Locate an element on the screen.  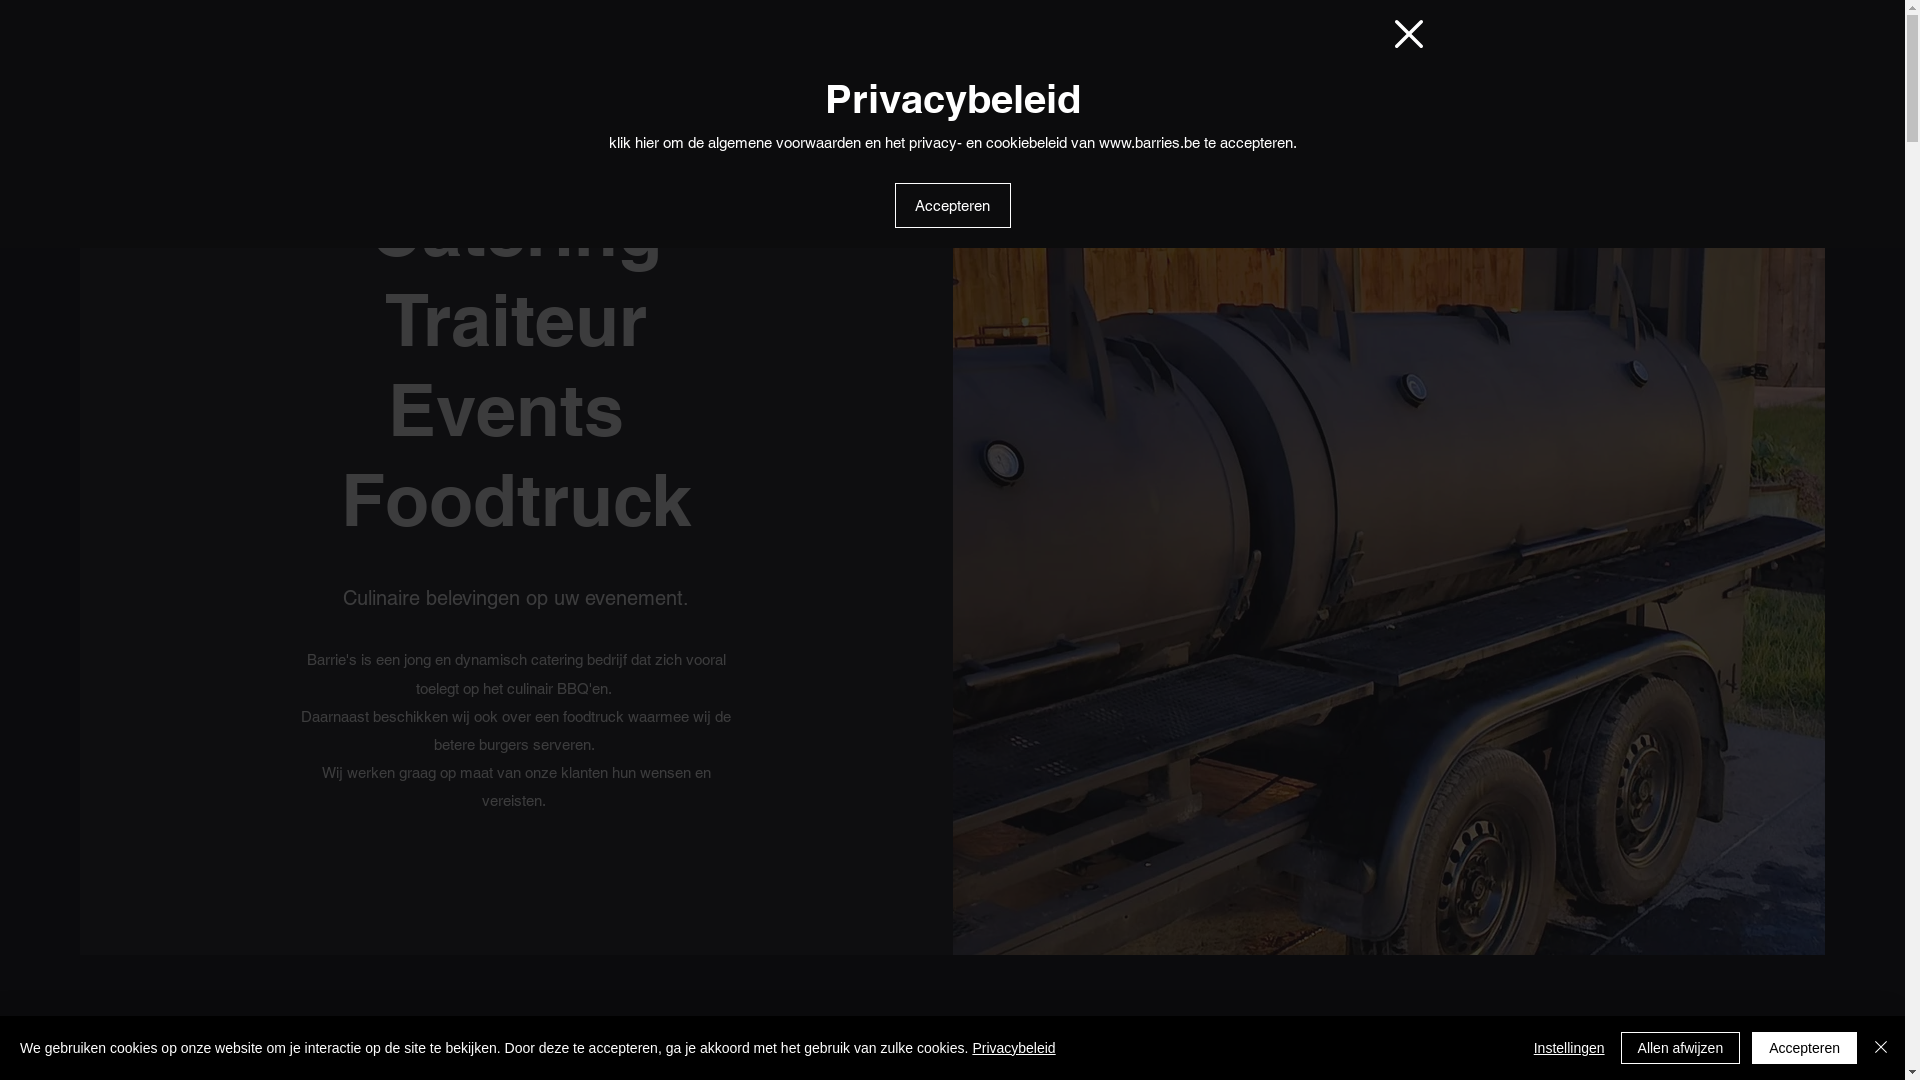
Foodtruck is located at coordinates (1260, 95).